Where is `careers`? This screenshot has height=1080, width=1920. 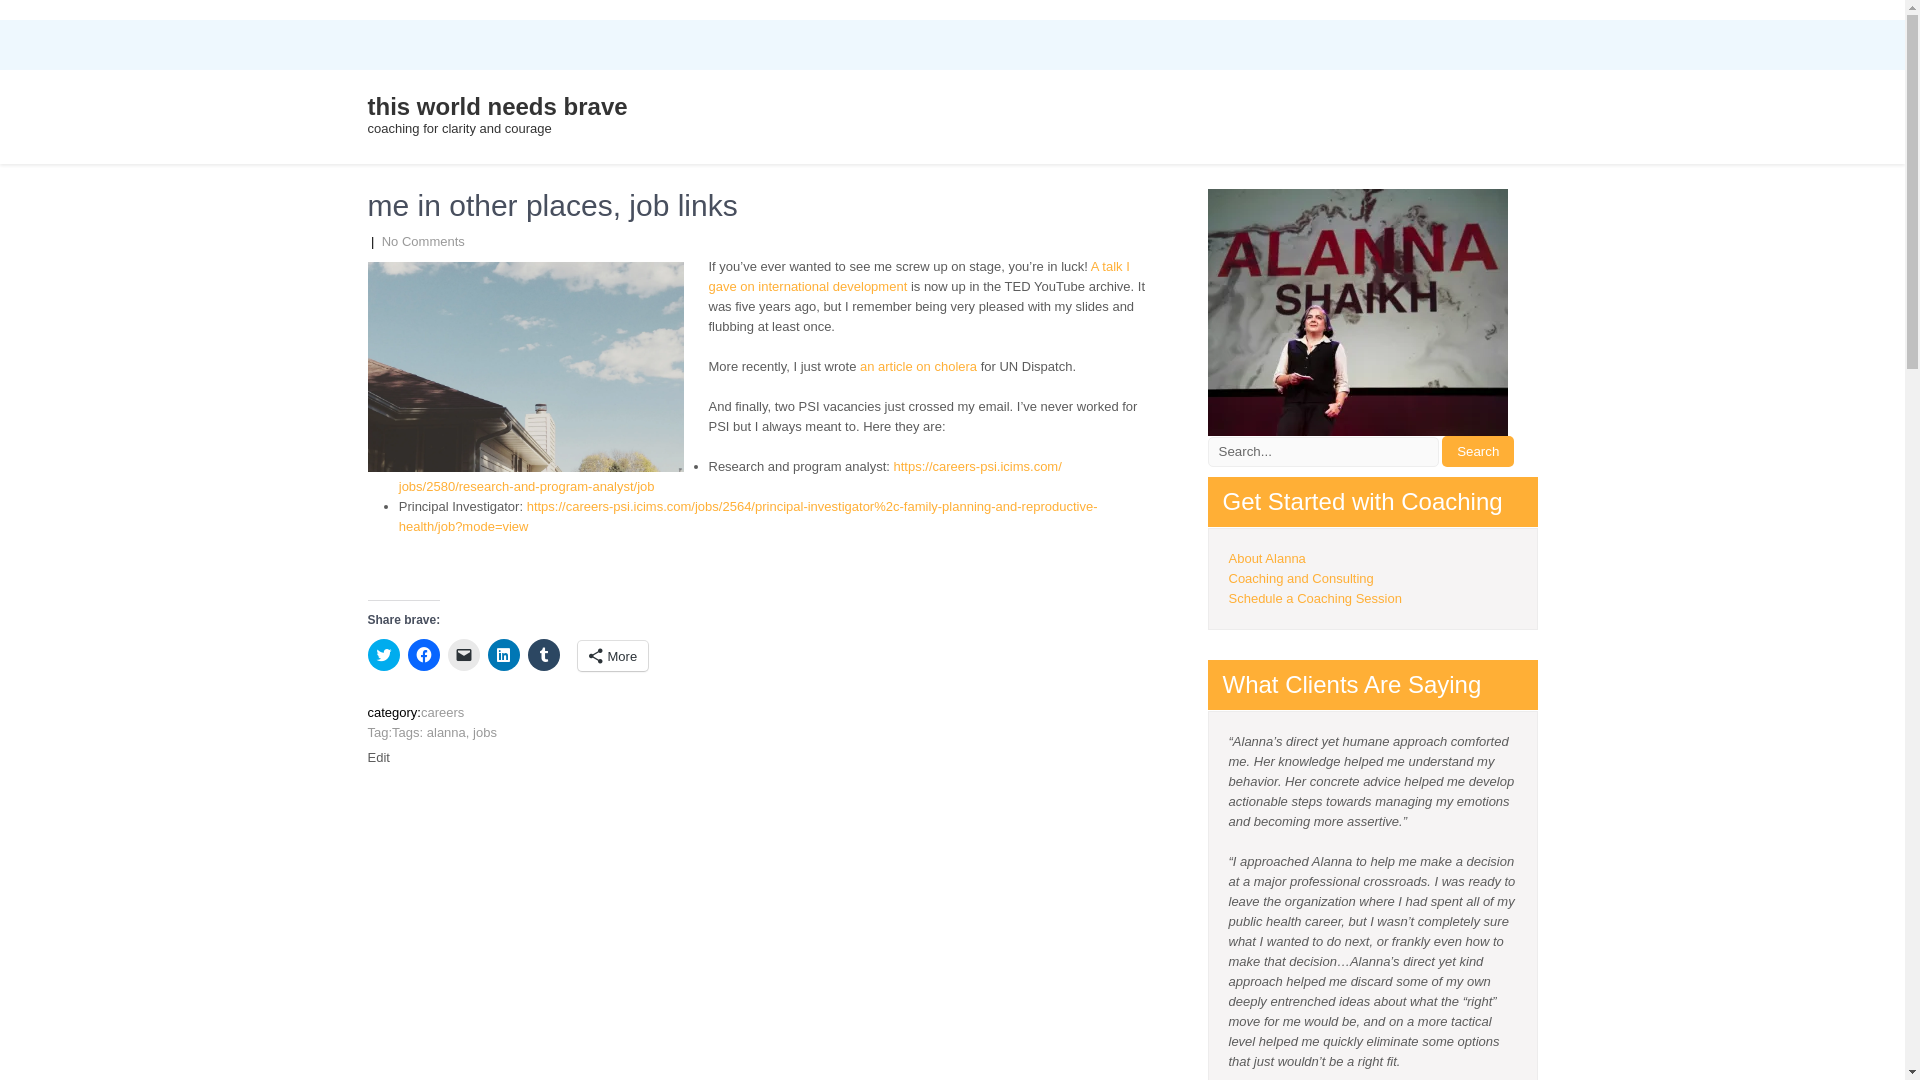 careers is located at coordinates (442, 712).